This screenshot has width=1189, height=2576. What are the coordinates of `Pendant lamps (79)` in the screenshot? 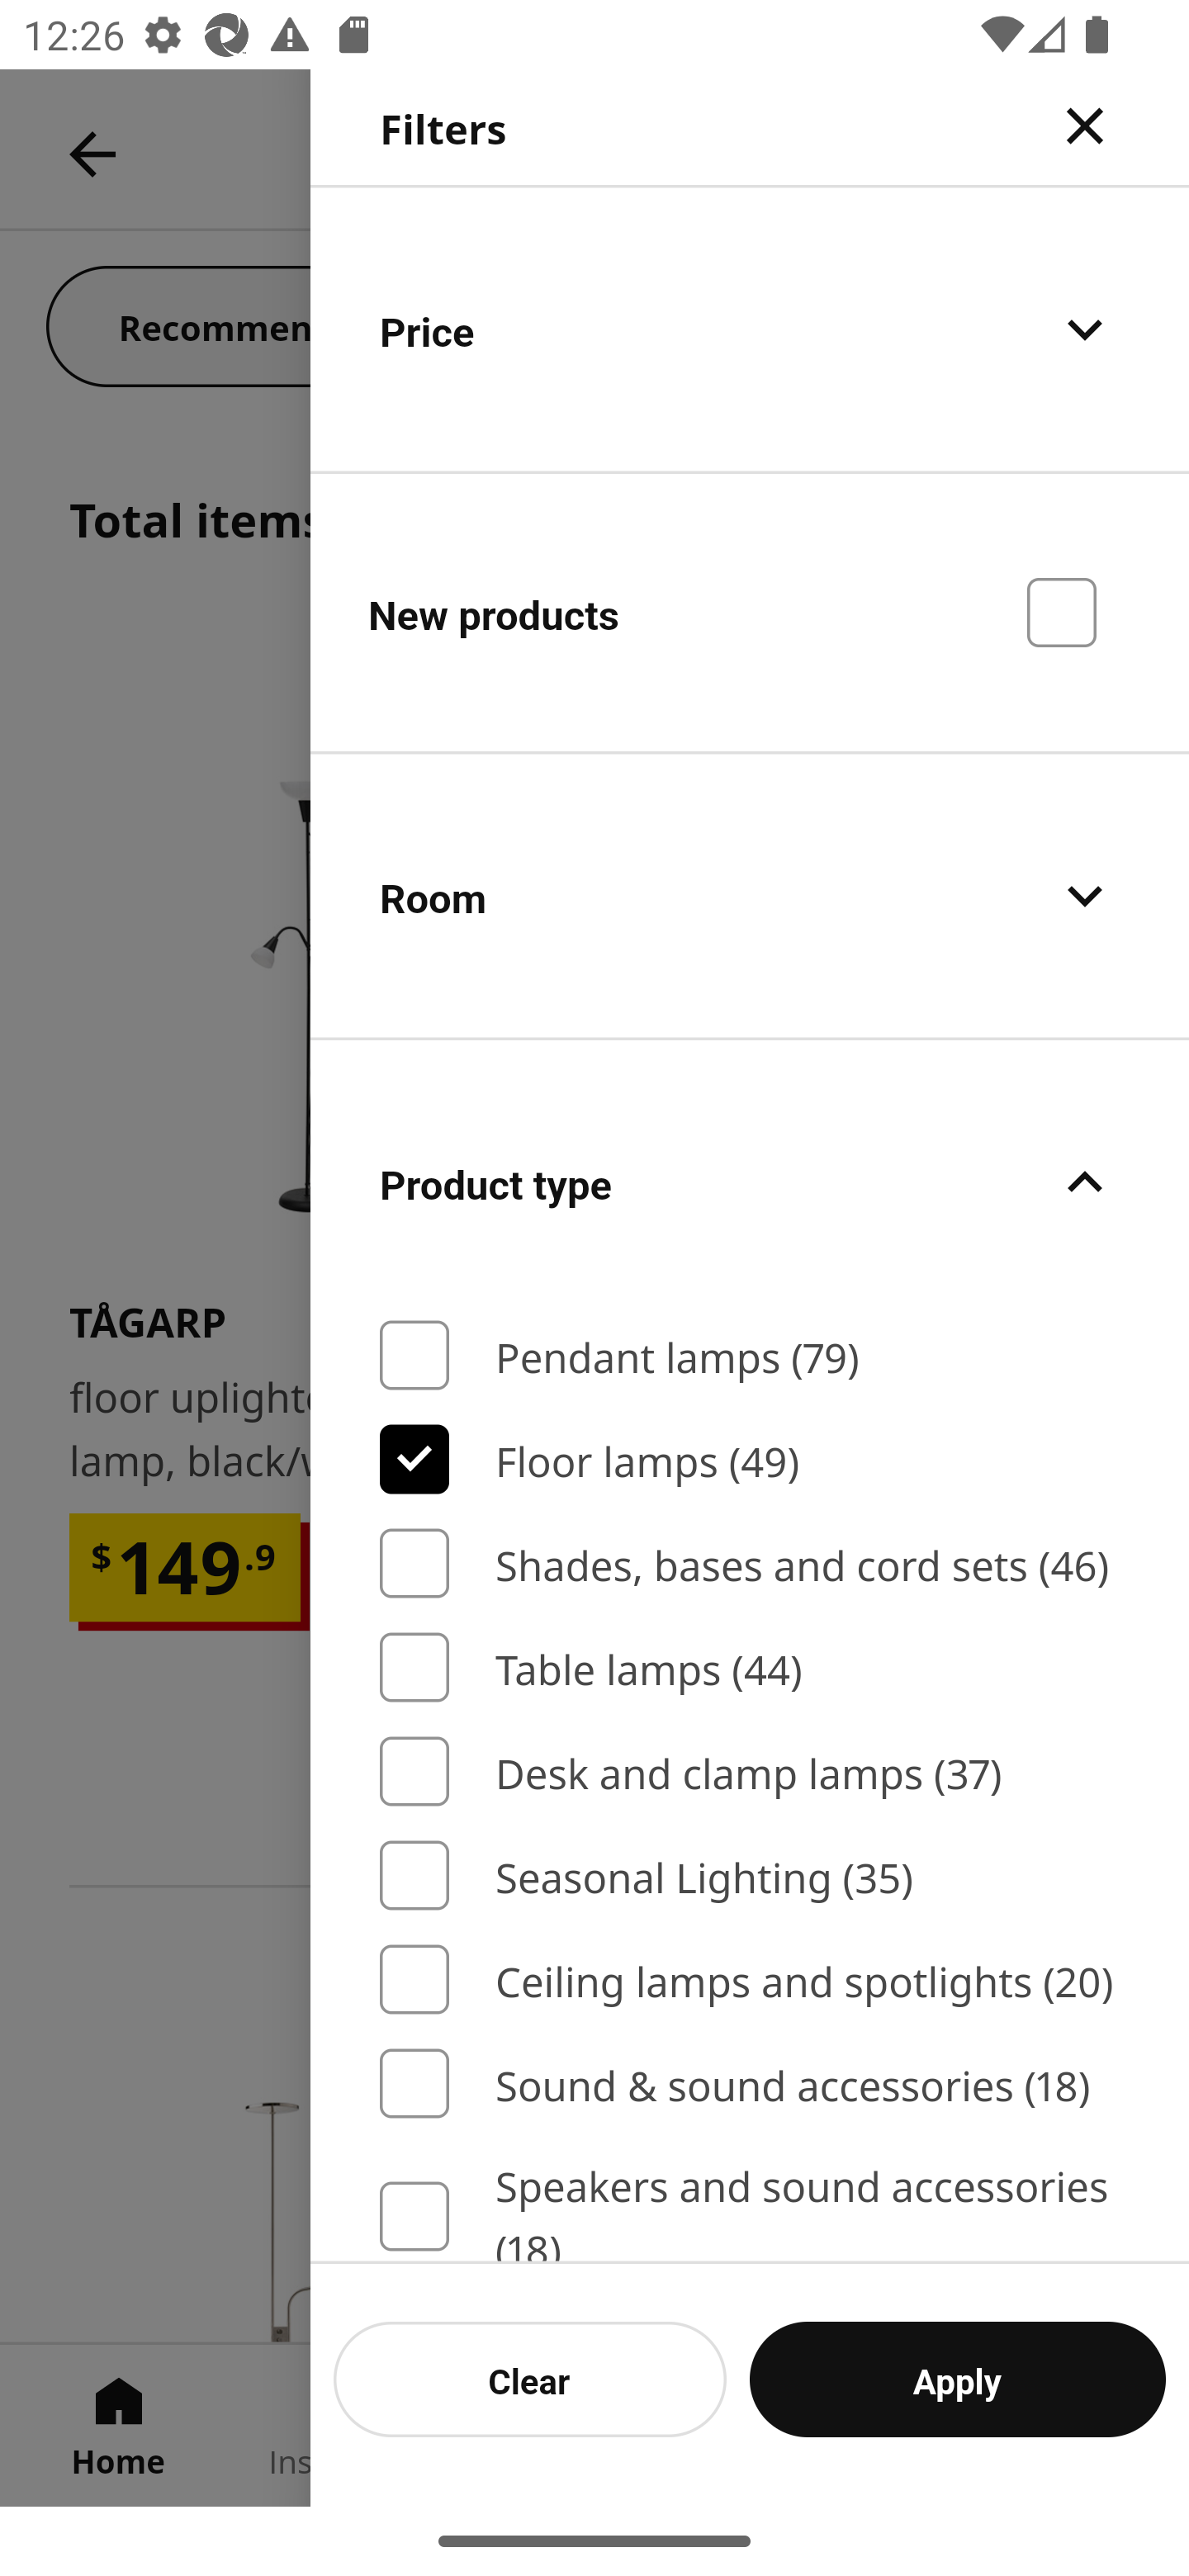 It's located at (750, 1356).